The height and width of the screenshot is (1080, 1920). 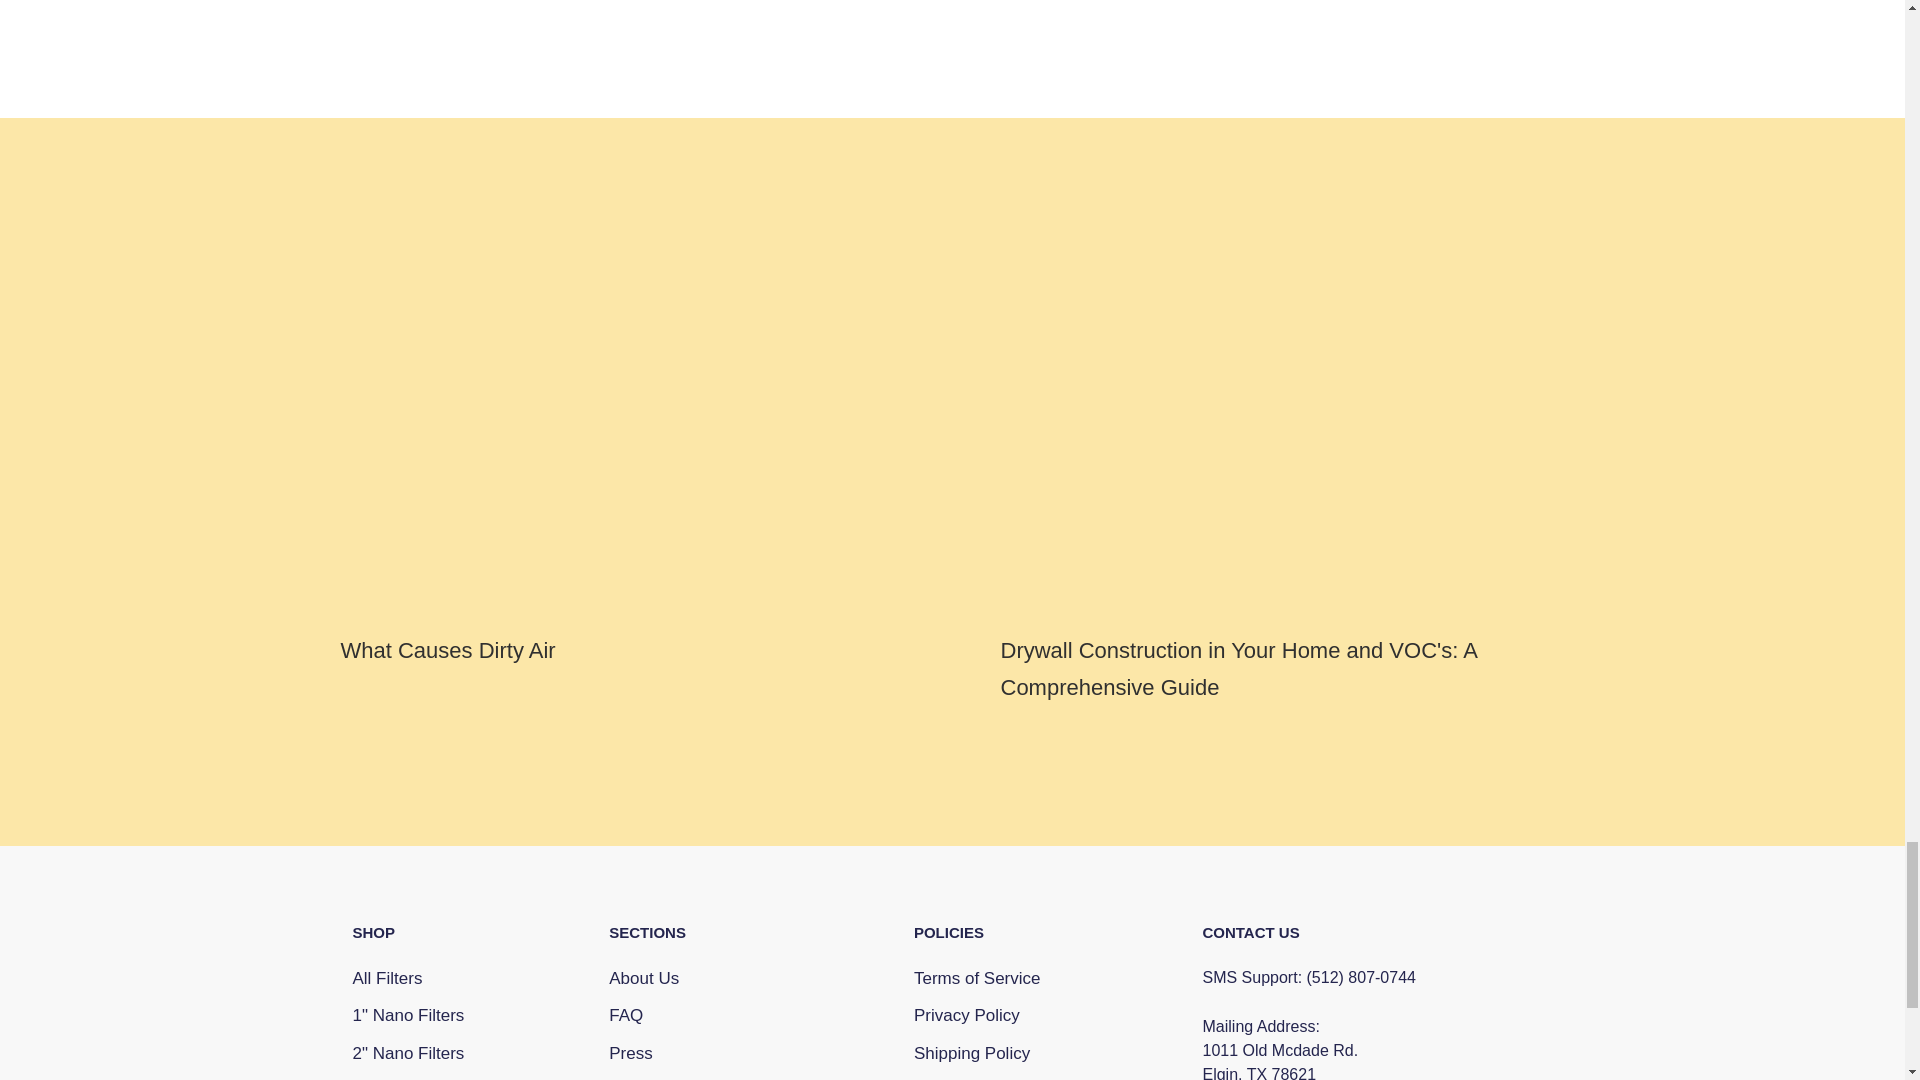 I want to click on All Filters, so click(x=408, y=978).